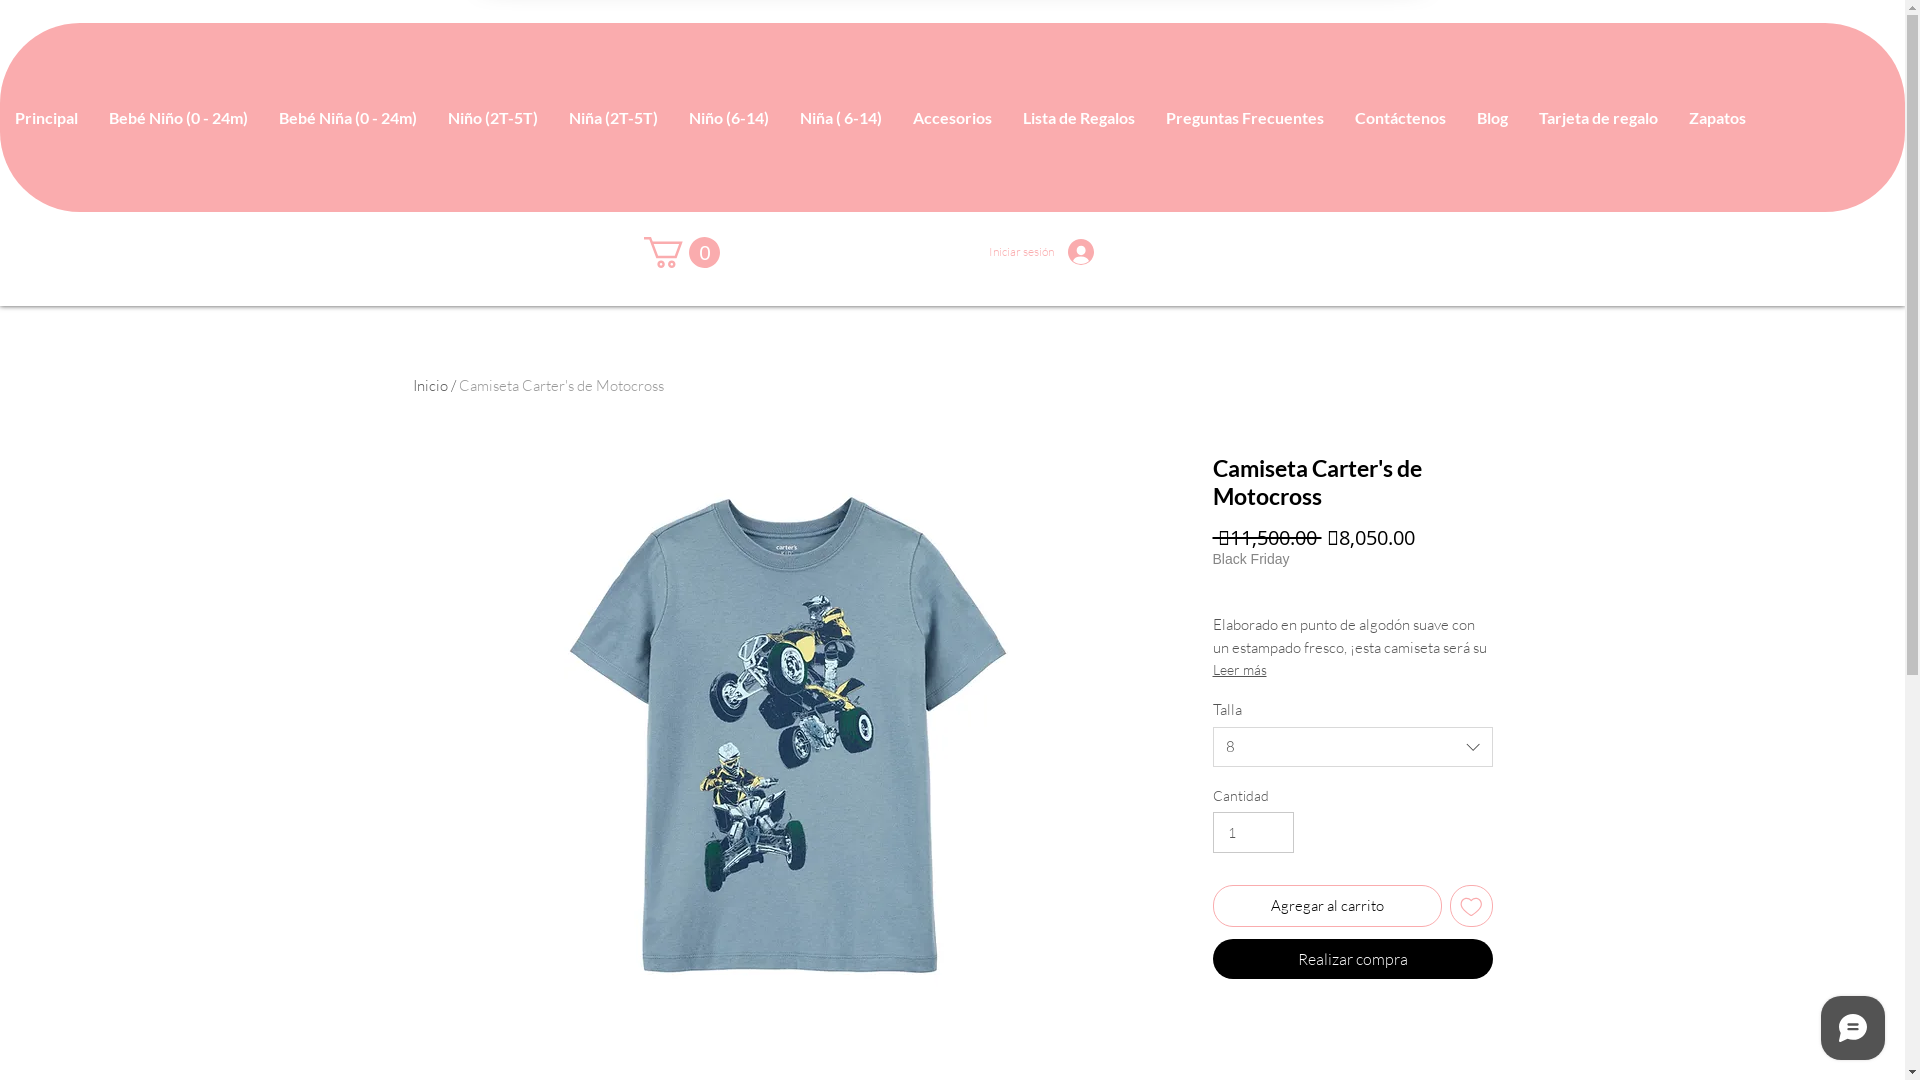  Describe the element at coordinates (560, 386) in the screenshot. I see `Camiseta Carter's de Motocross` at that location.